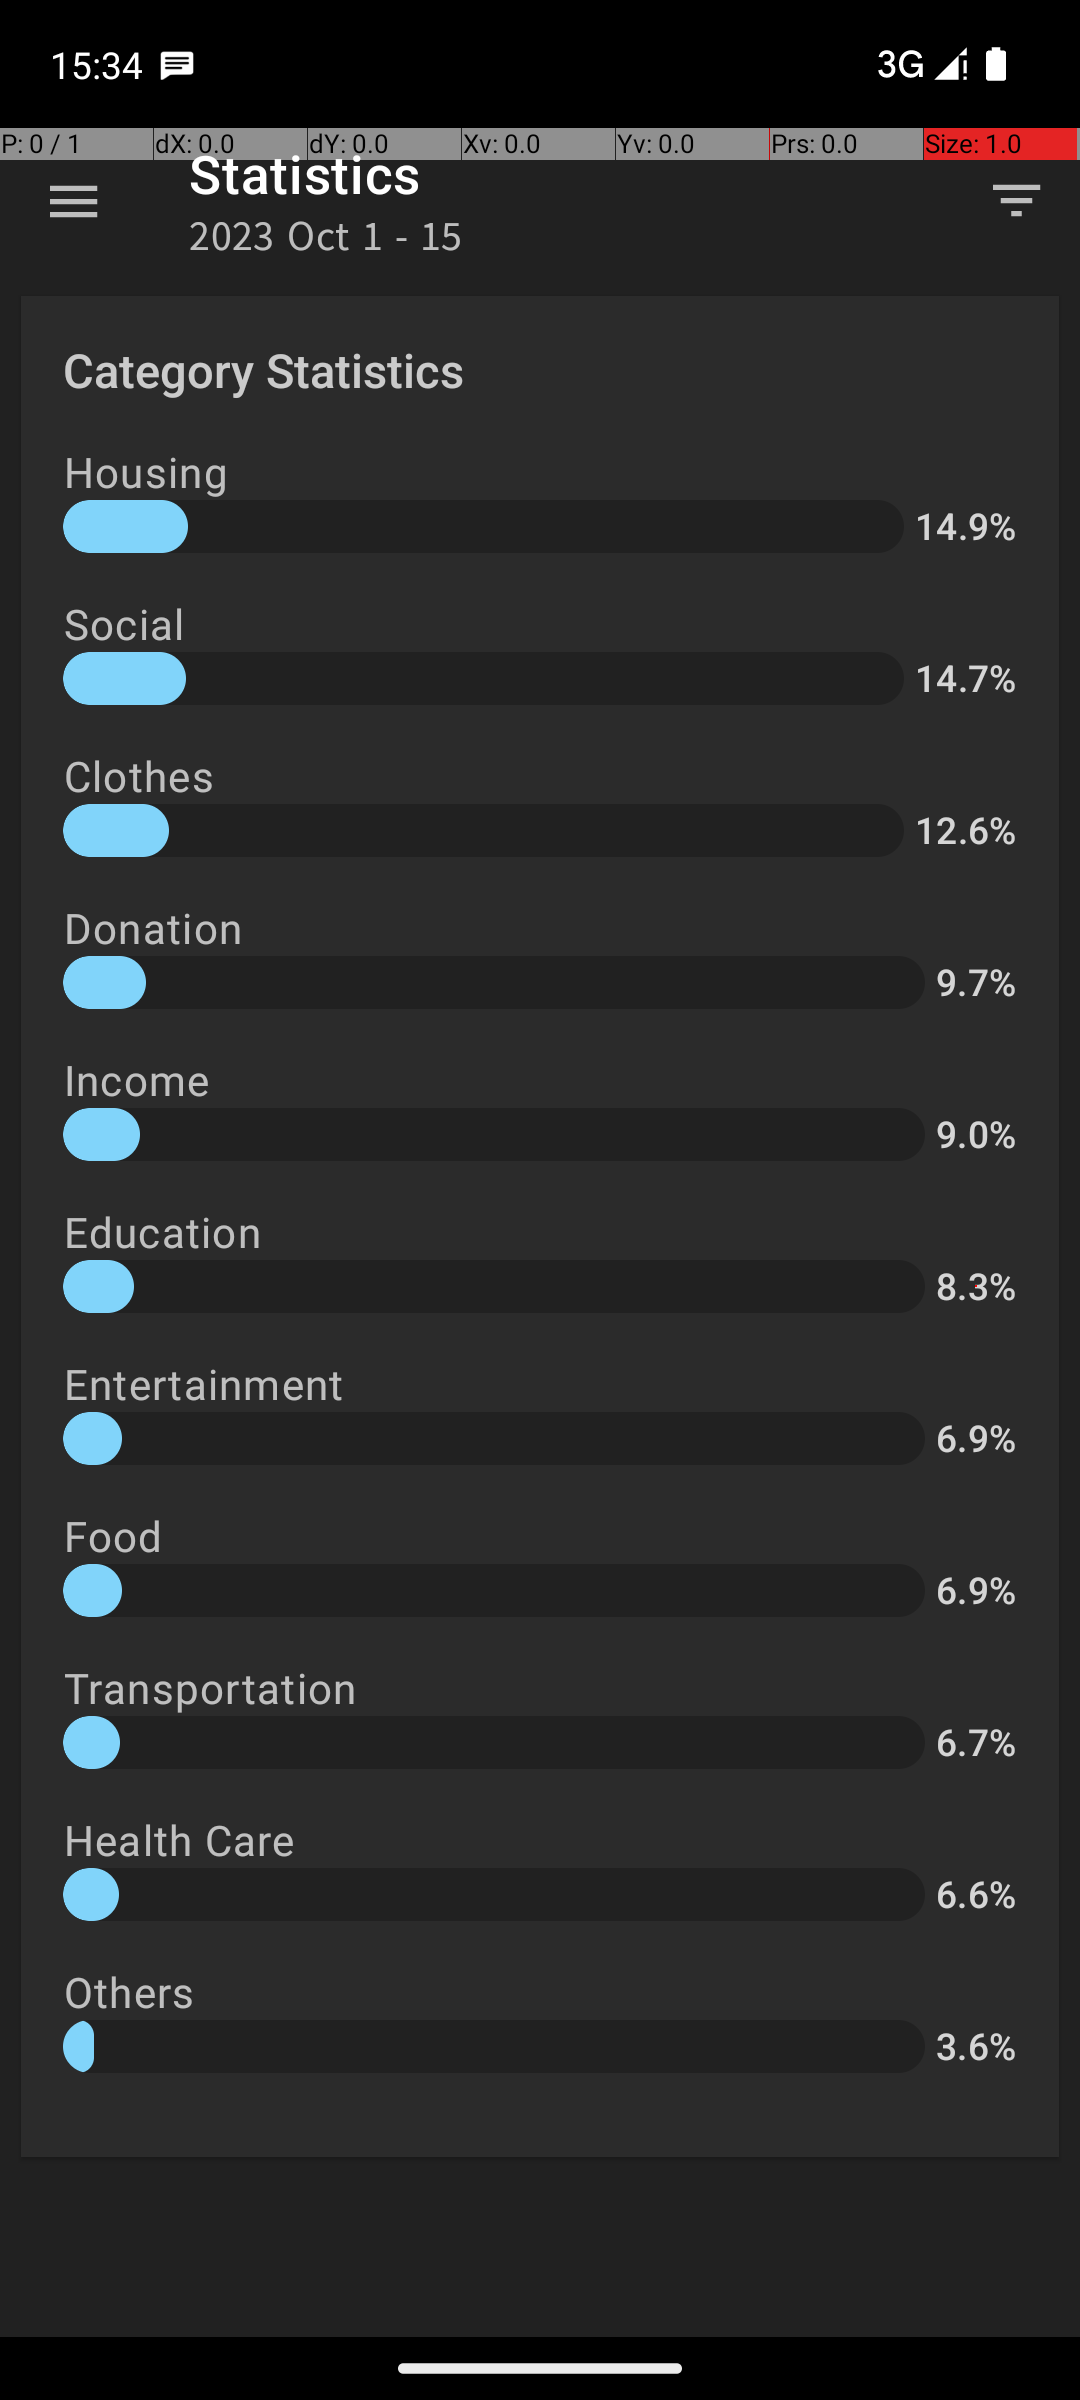  What do you see at coordinates (966, 526) in the screenshot?
I see `14.9%` at bounding box center [966, 526].